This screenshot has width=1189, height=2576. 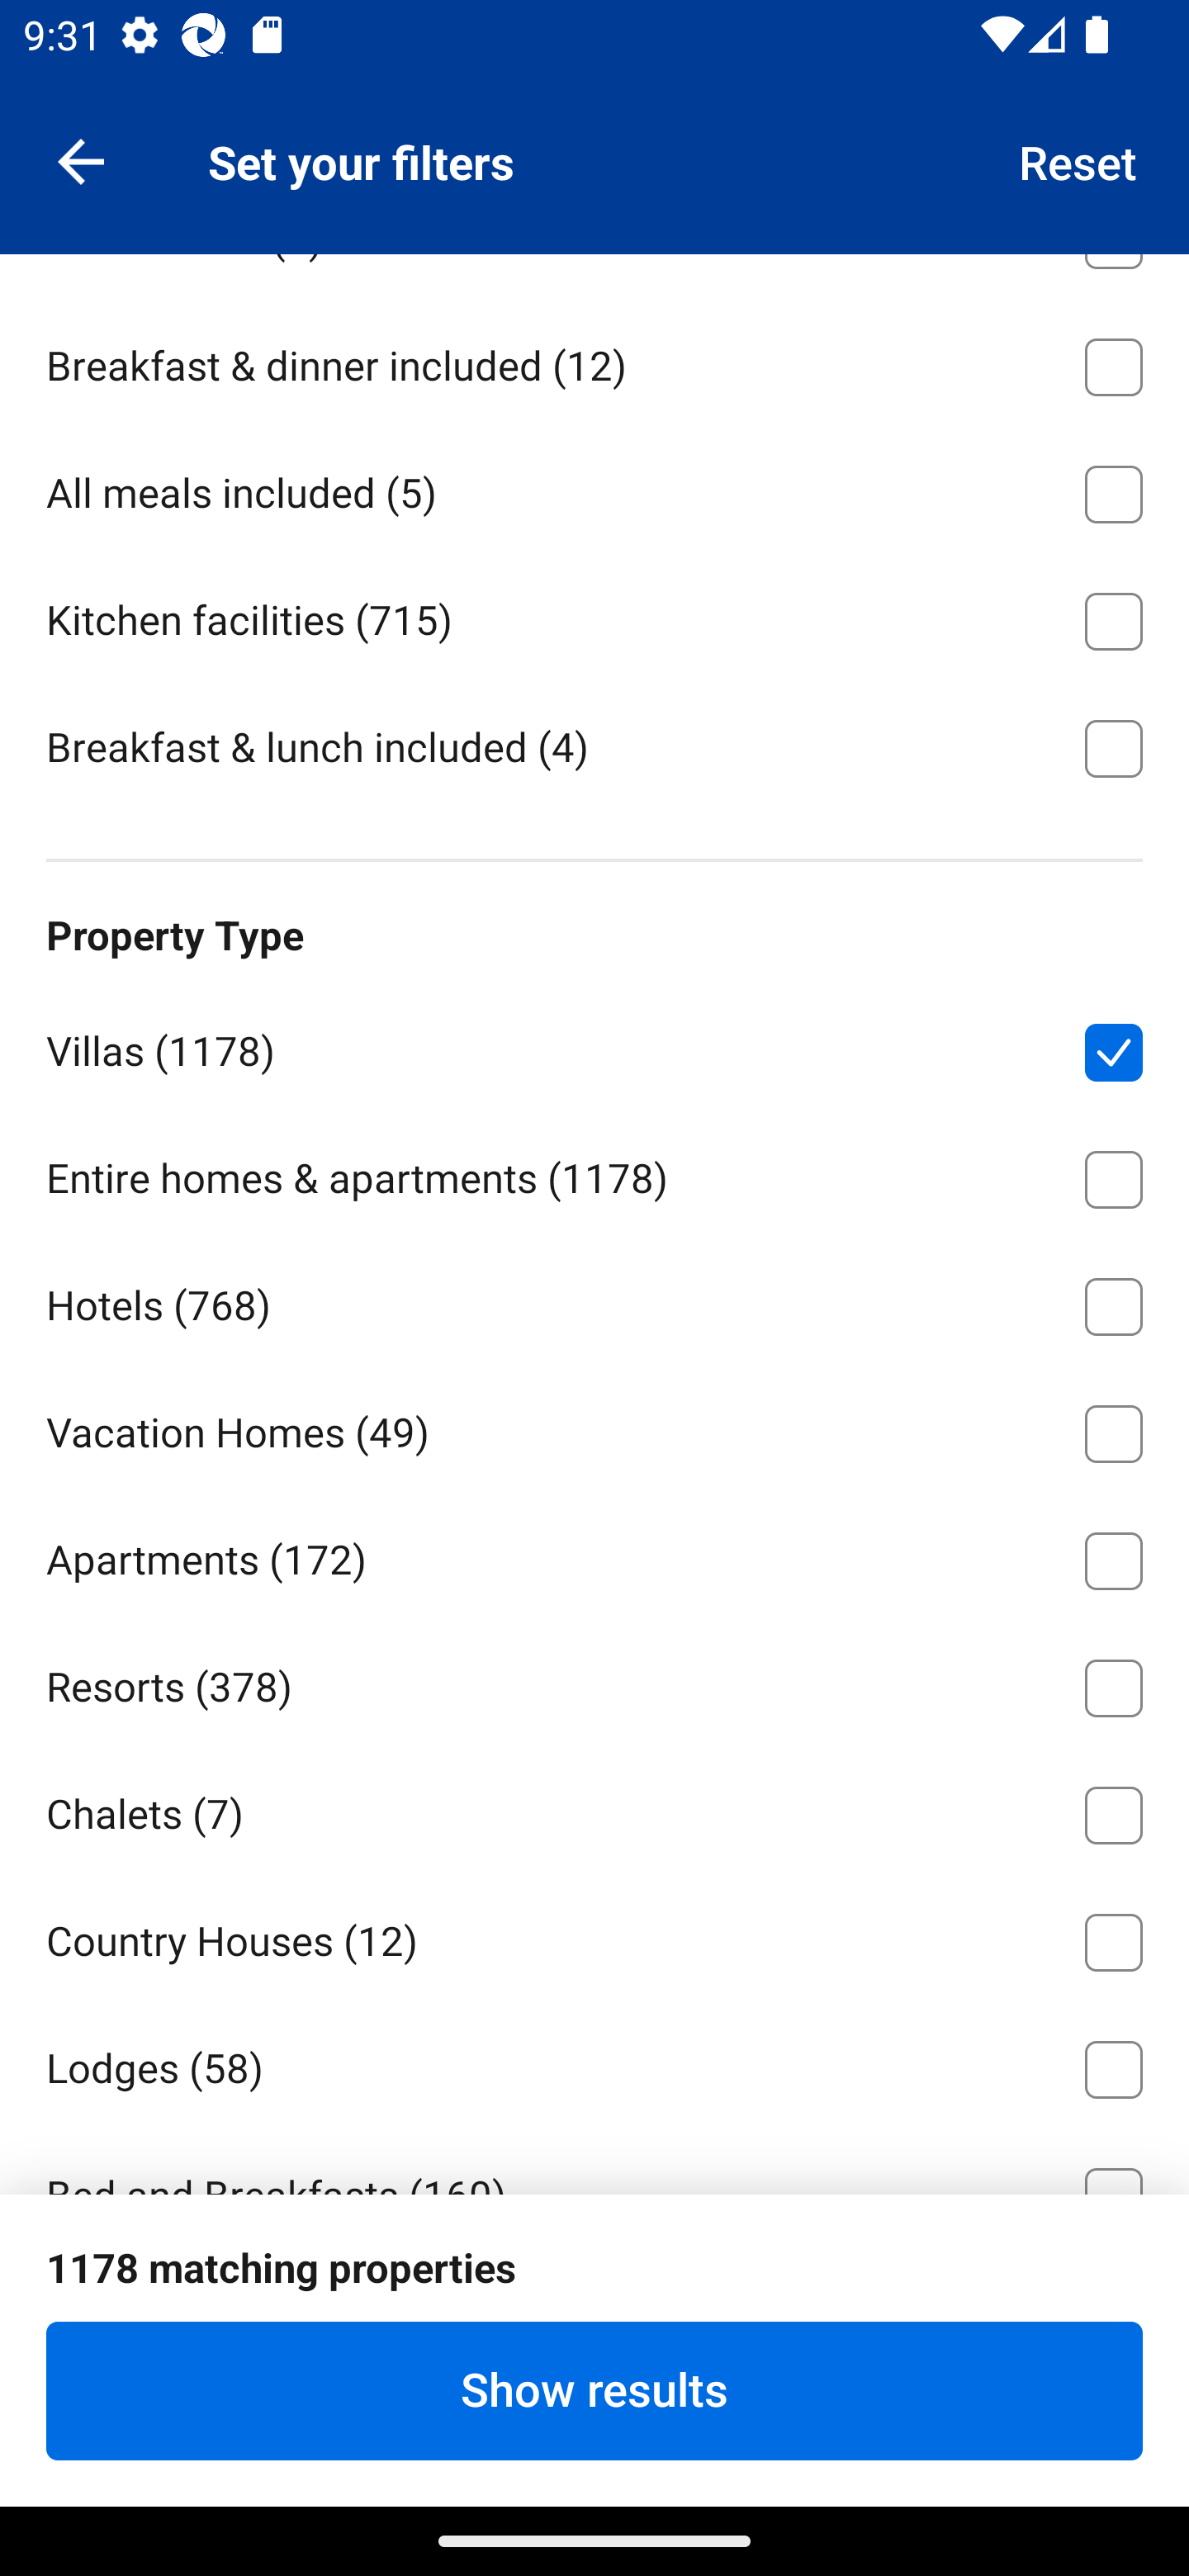 What do you see at coordinates (594, 745) in the screenshot?
I see `Breakfast & lunch included ⁦(4)` at bounding box center [594, 745].